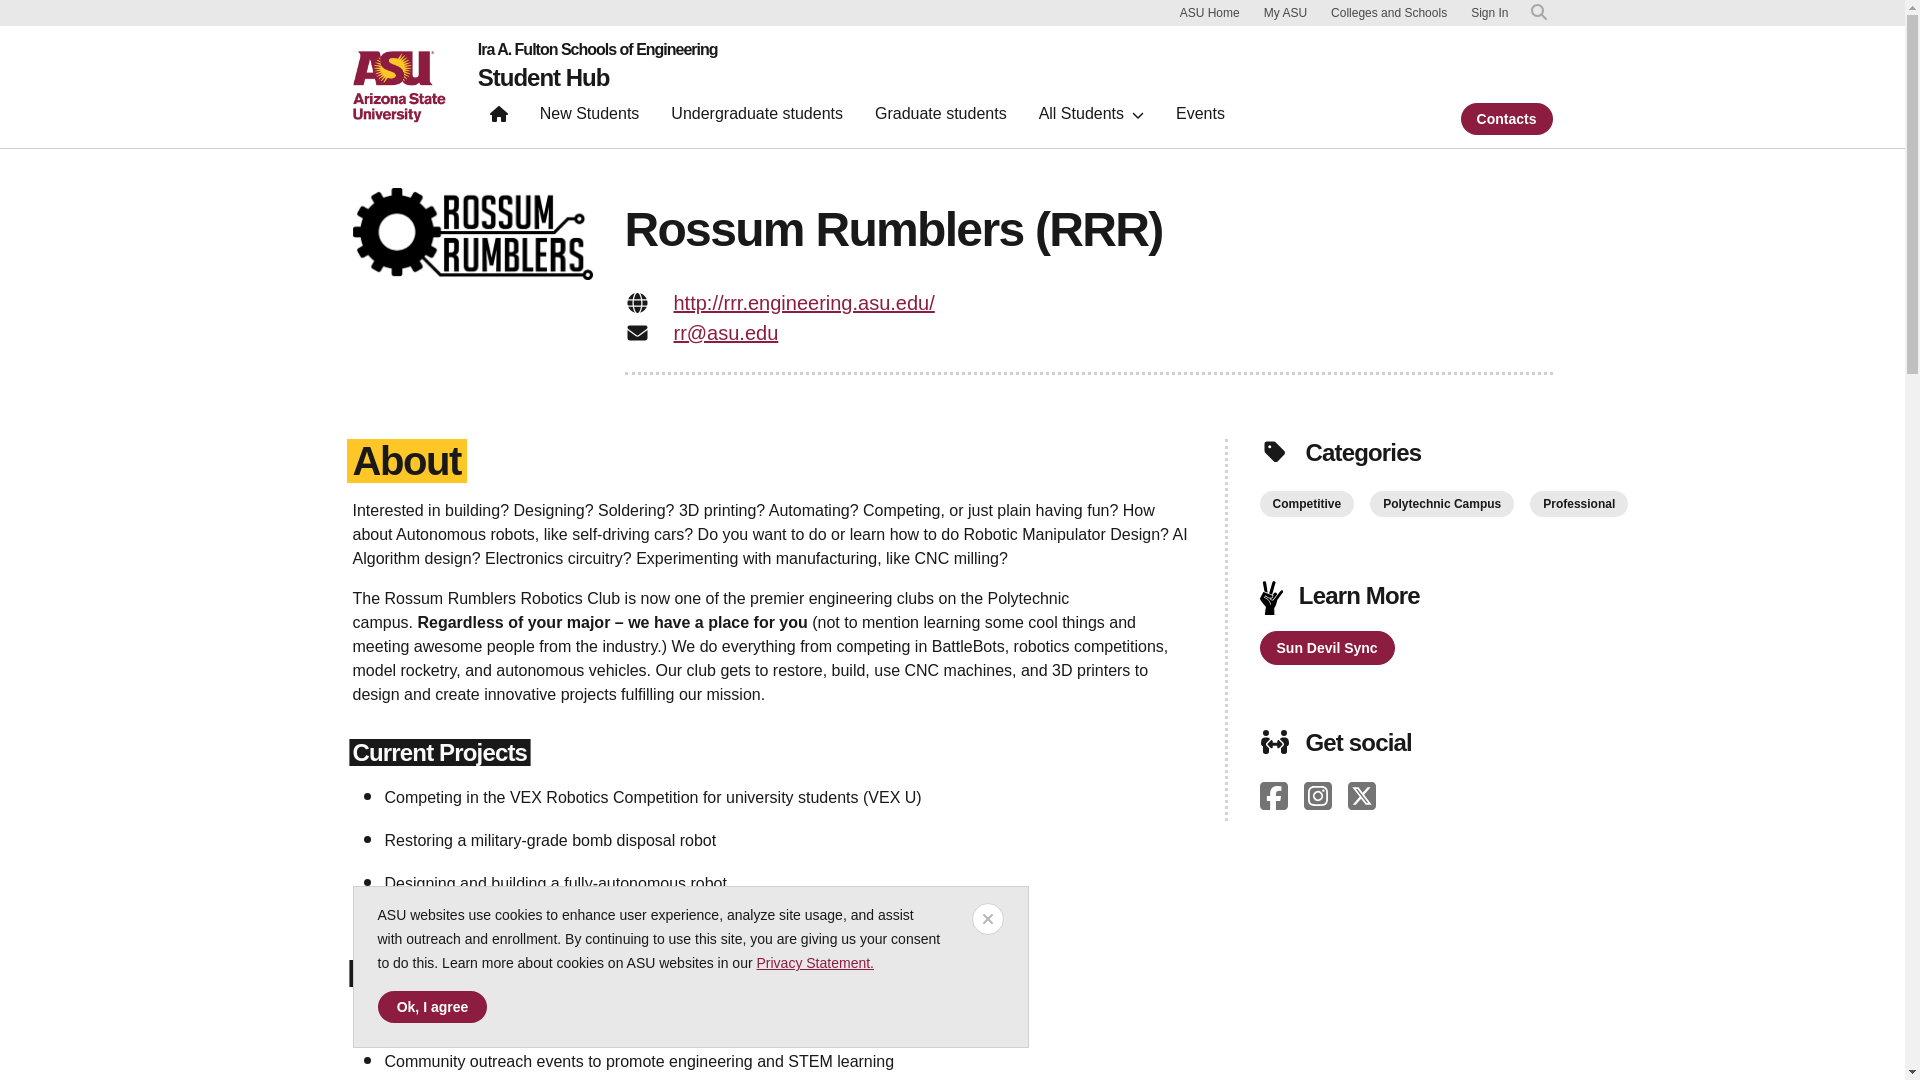  I want to click on ASU Home, so click(1210, 12).